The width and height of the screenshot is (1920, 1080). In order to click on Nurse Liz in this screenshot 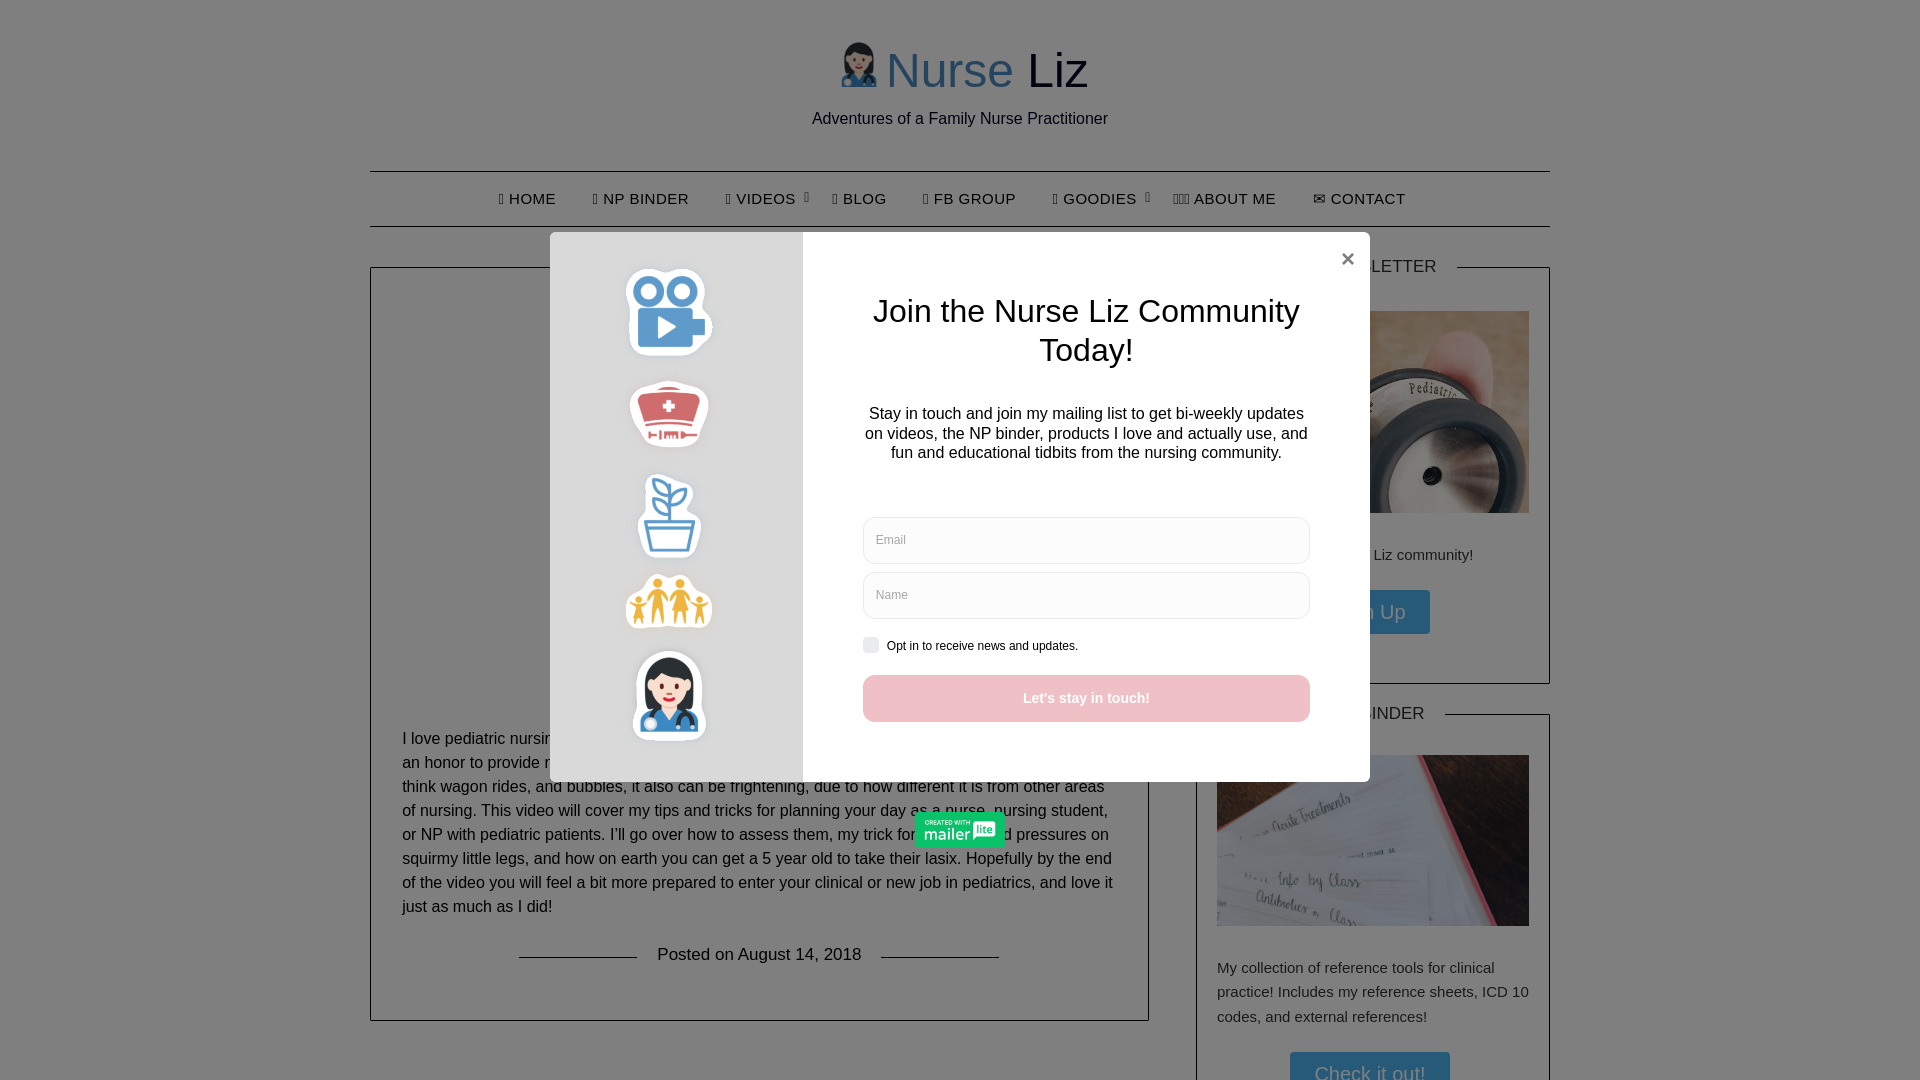, I will do `click(960, 70)`.